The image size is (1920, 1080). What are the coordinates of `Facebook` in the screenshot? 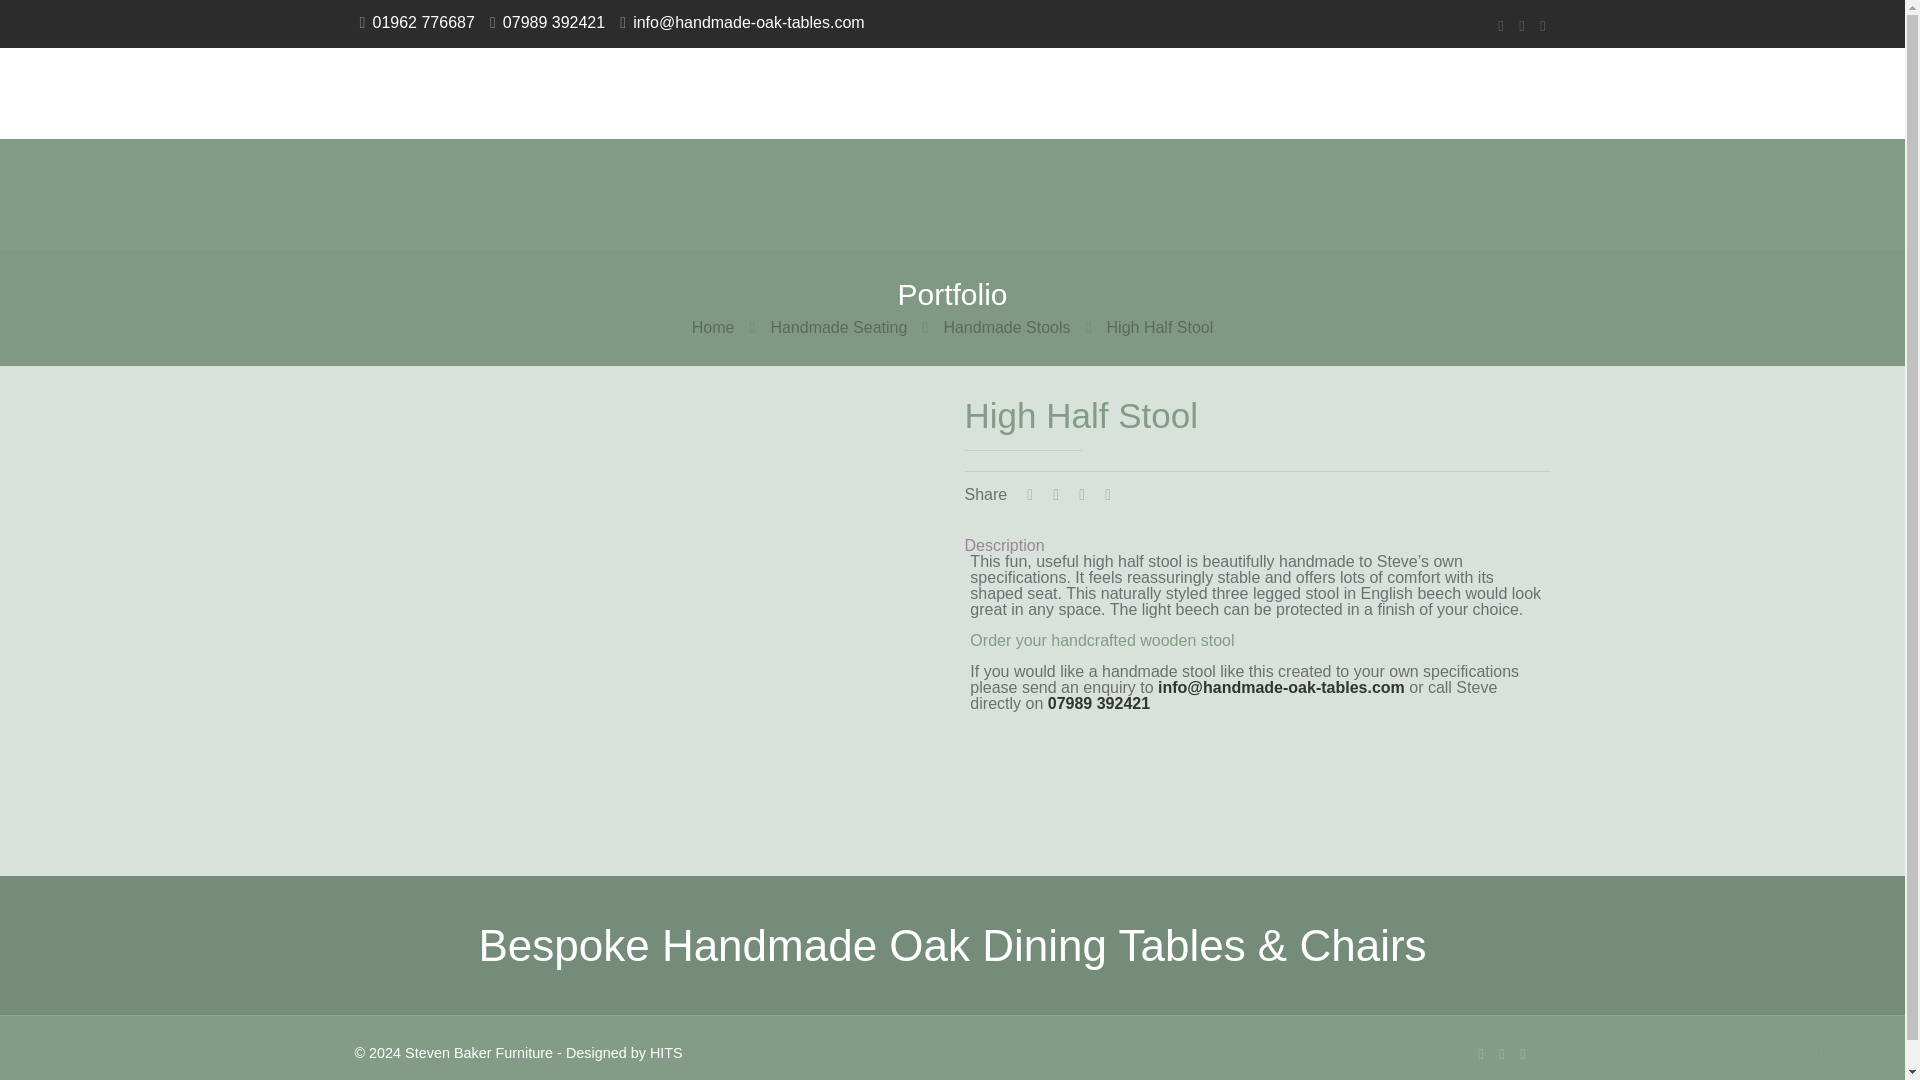 It's located at (1501, 25).